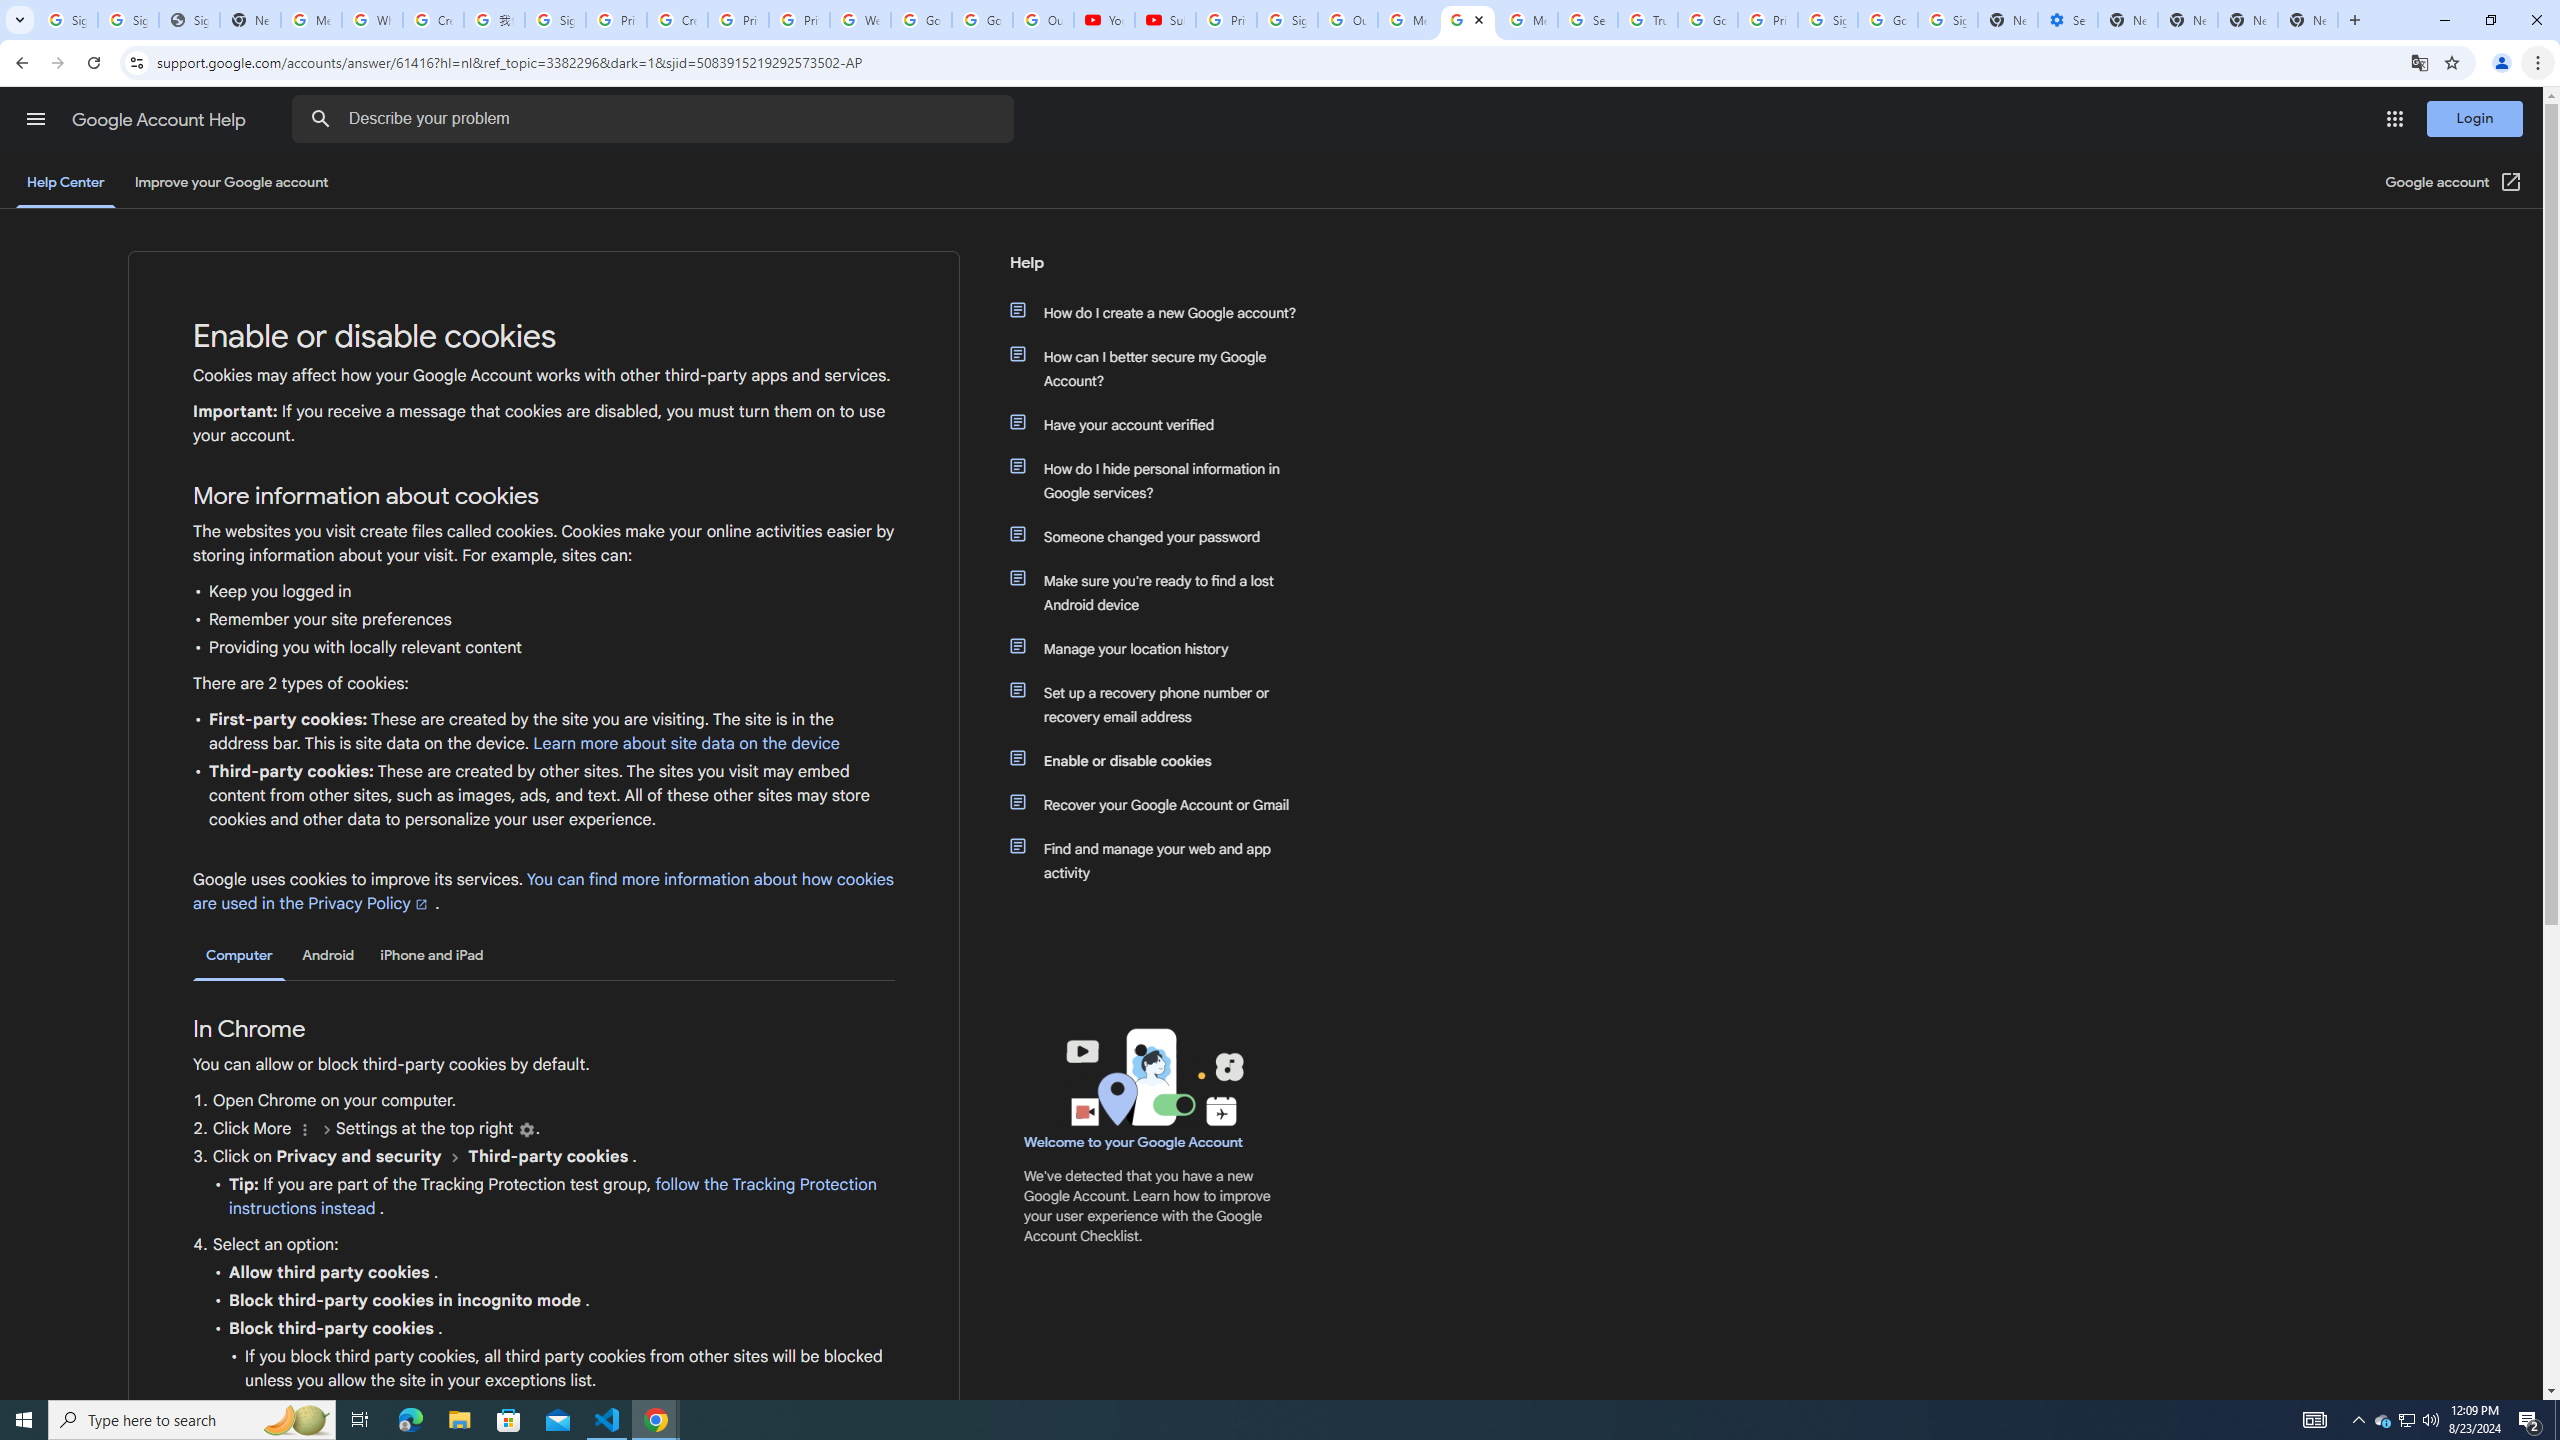 The height and width of the screenshot is (1440, 2560). I want to click on Sign in - Google Accounts, so click(555, 20).